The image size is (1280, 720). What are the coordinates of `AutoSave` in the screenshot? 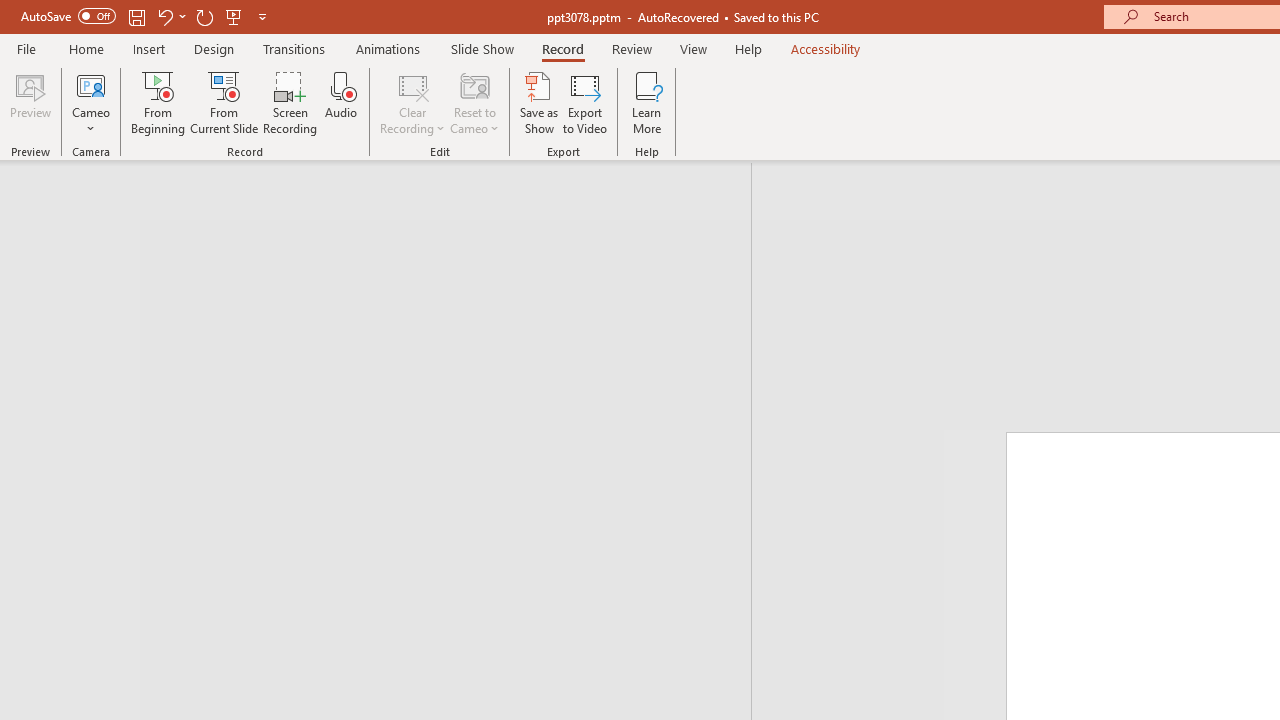 It's located at (68, 16).